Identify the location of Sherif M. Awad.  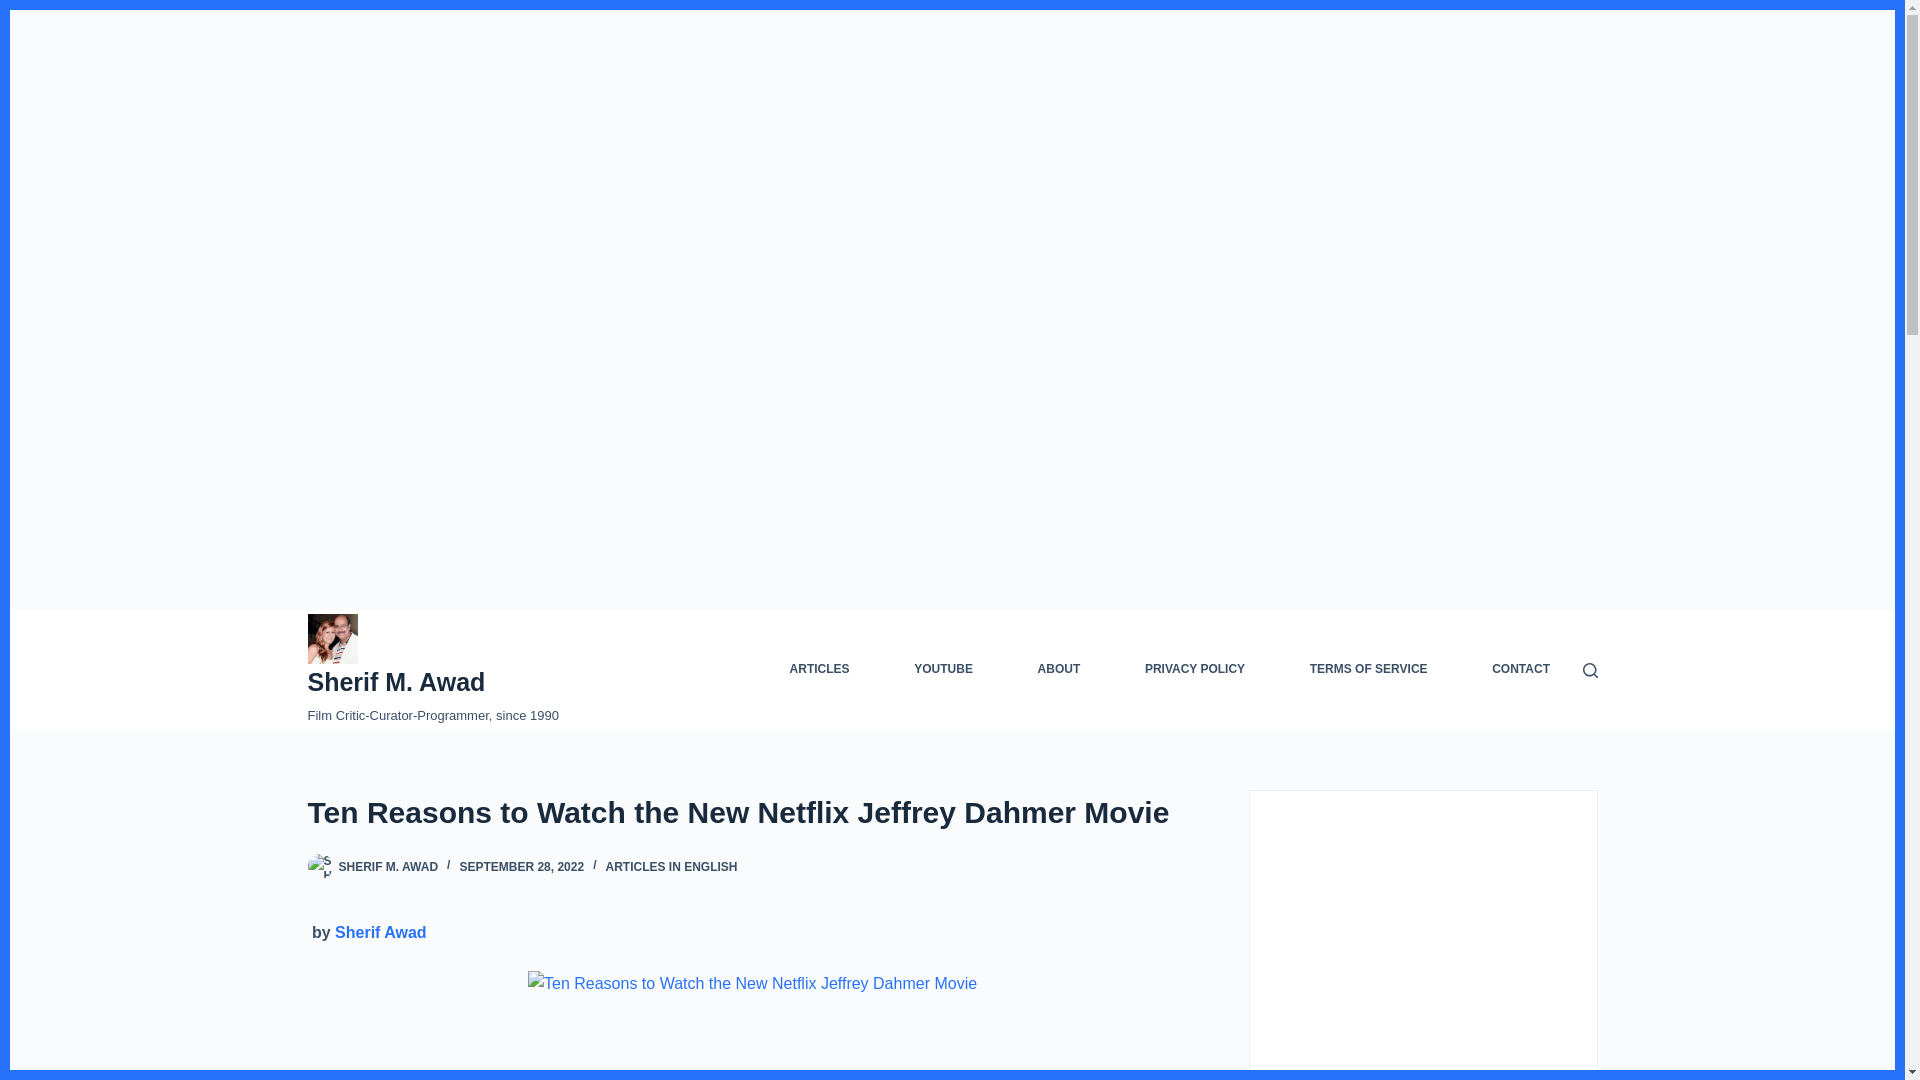
(396, 682).